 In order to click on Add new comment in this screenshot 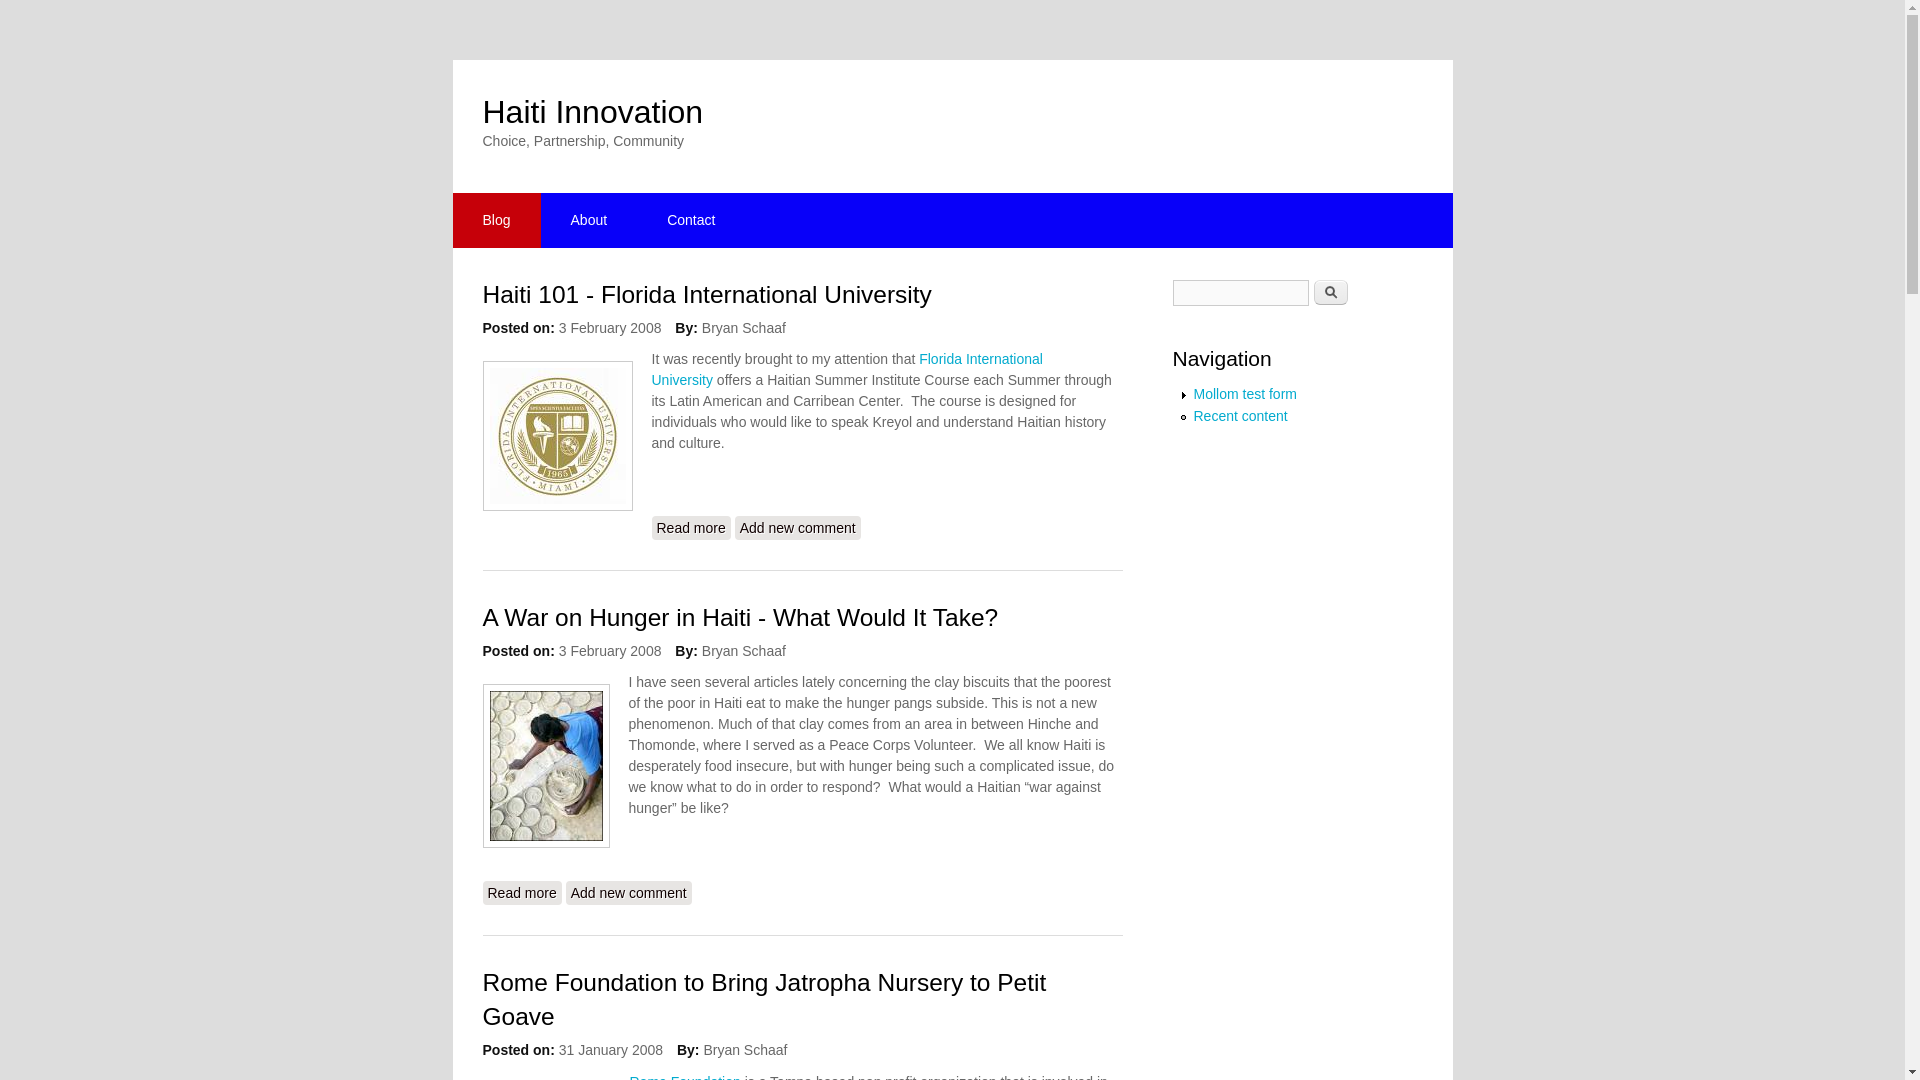, I will do `click(495, 220)`.